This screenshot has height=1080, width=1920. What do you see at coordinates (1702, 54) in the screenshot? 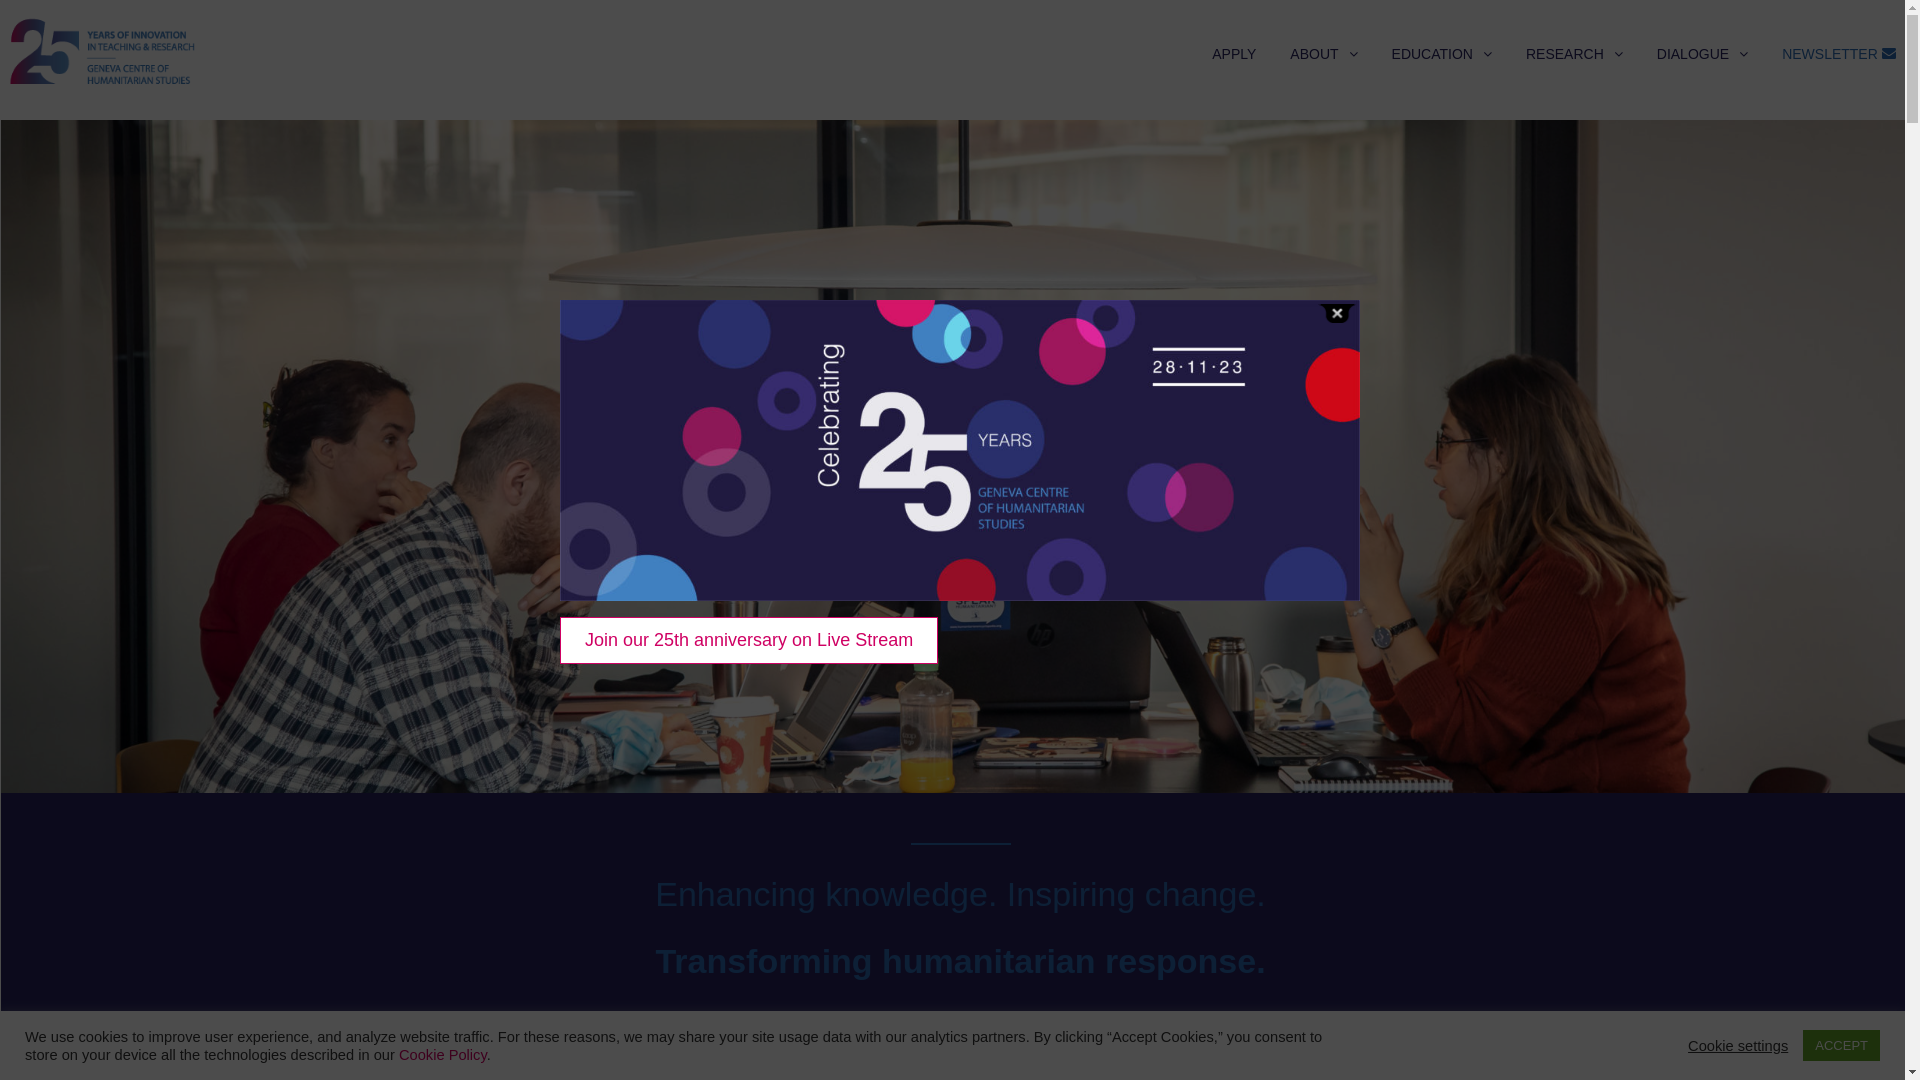
I see `DIALOGUE` at bounding box center [1702, 54].